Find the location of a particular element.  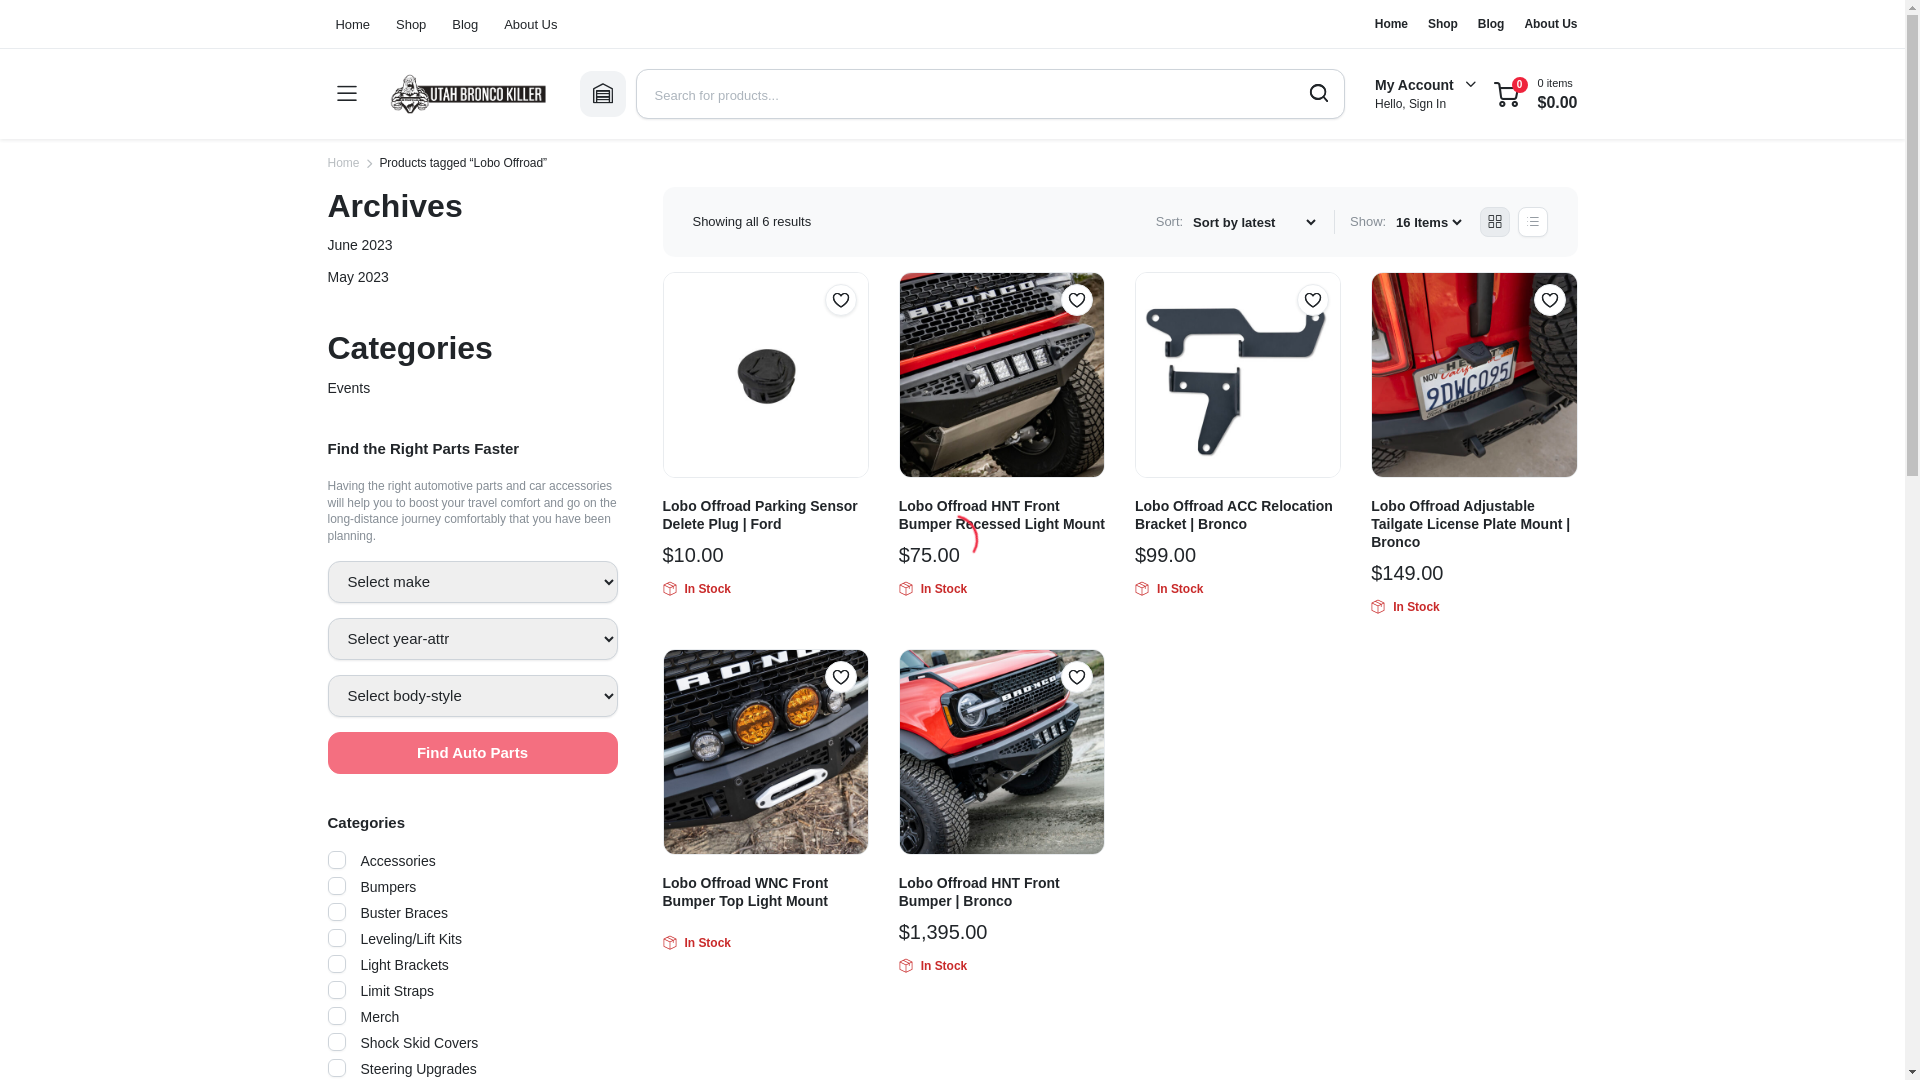

Add to Wishlist is located at coordinates (840, 300).